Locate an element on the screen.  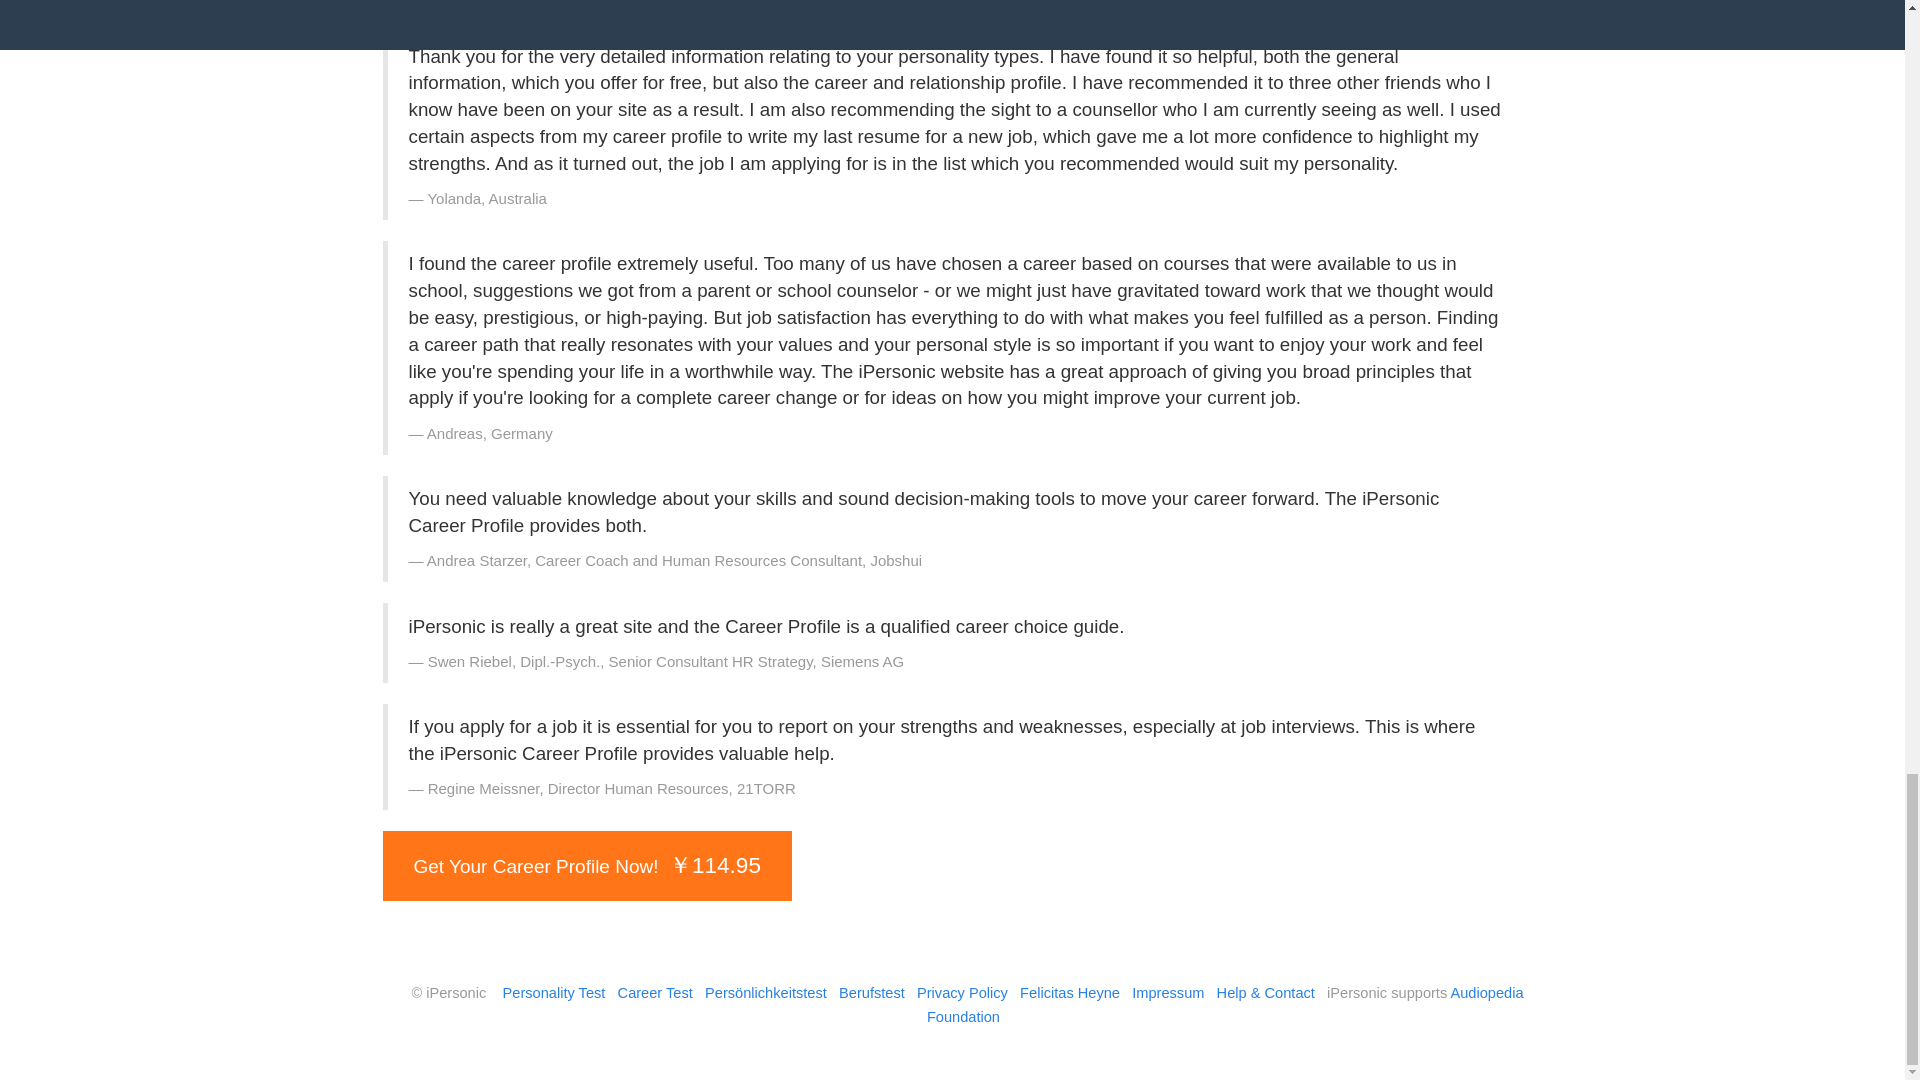
Audiopedia is leading the Women's Empowerment Revolution is located at coordinates (1226, 1004).